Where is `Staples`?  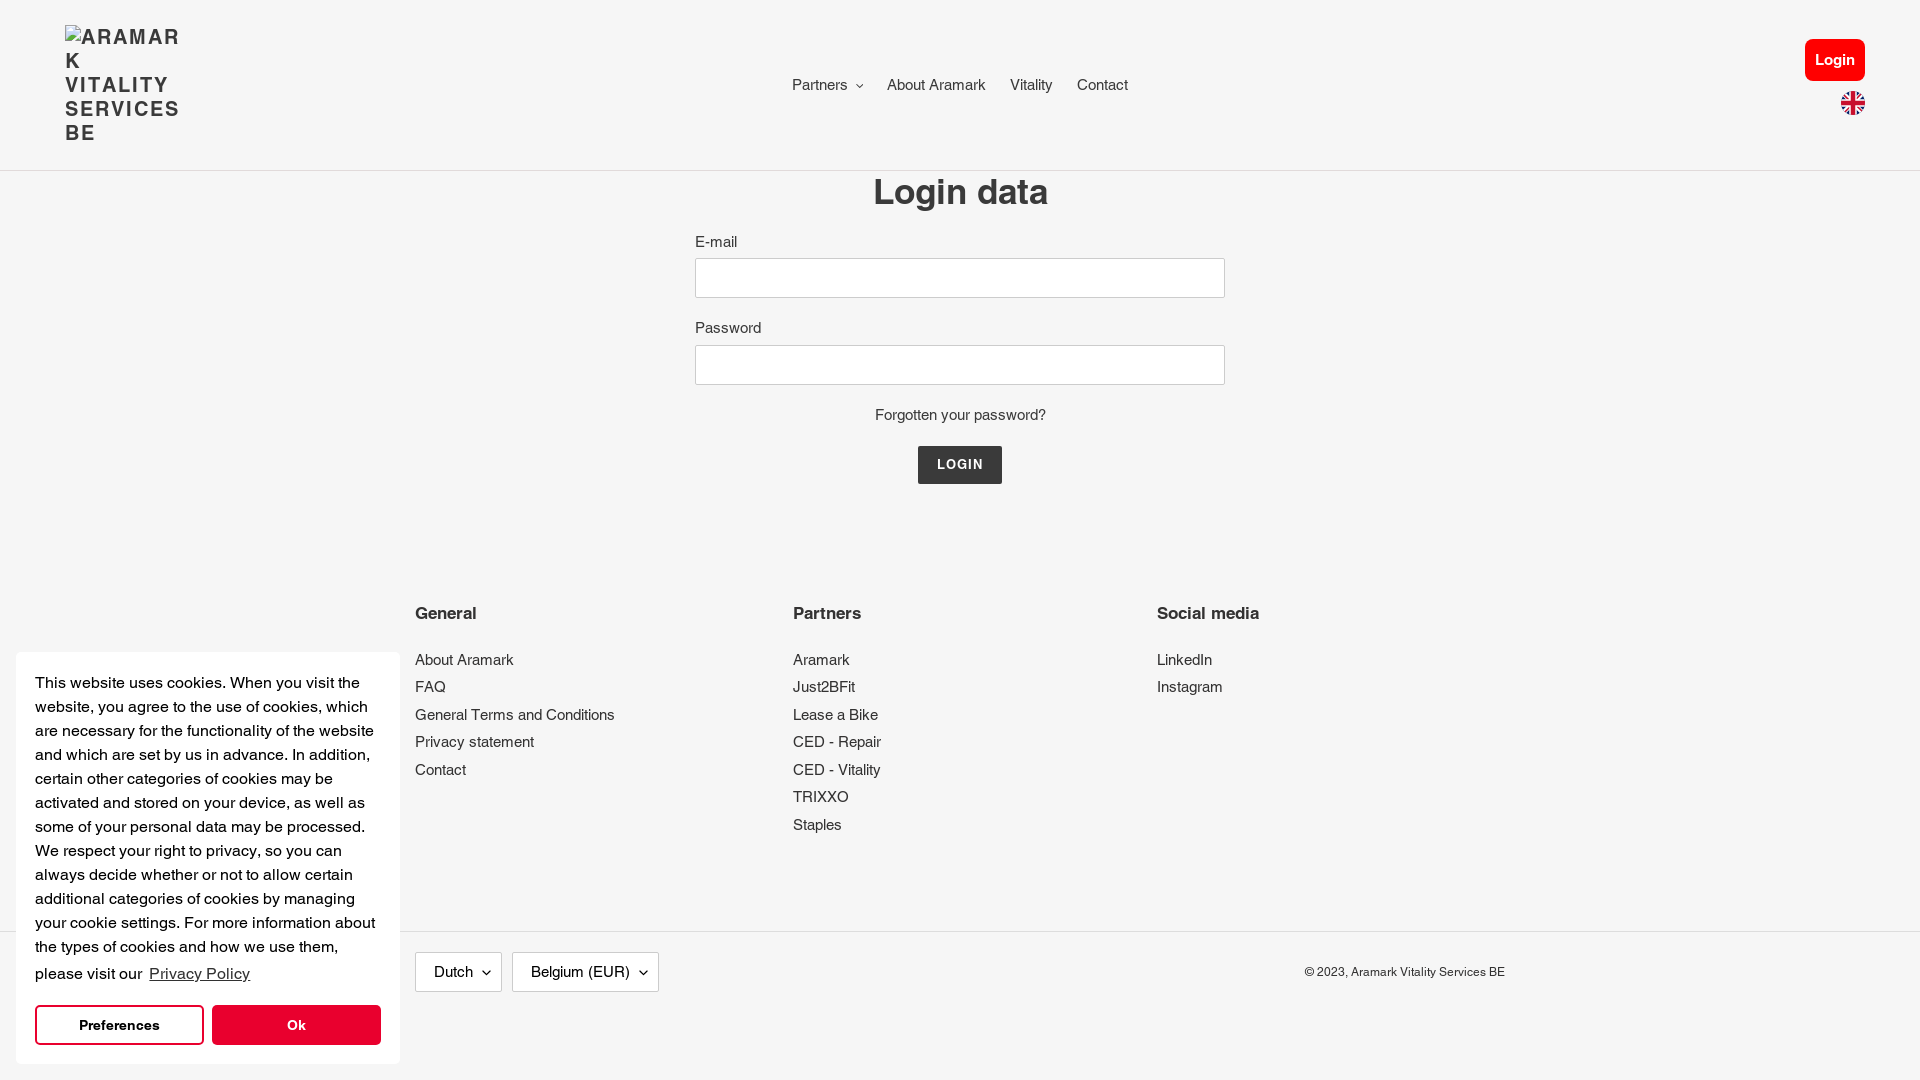
Staples is located at coordinates (818, 824).